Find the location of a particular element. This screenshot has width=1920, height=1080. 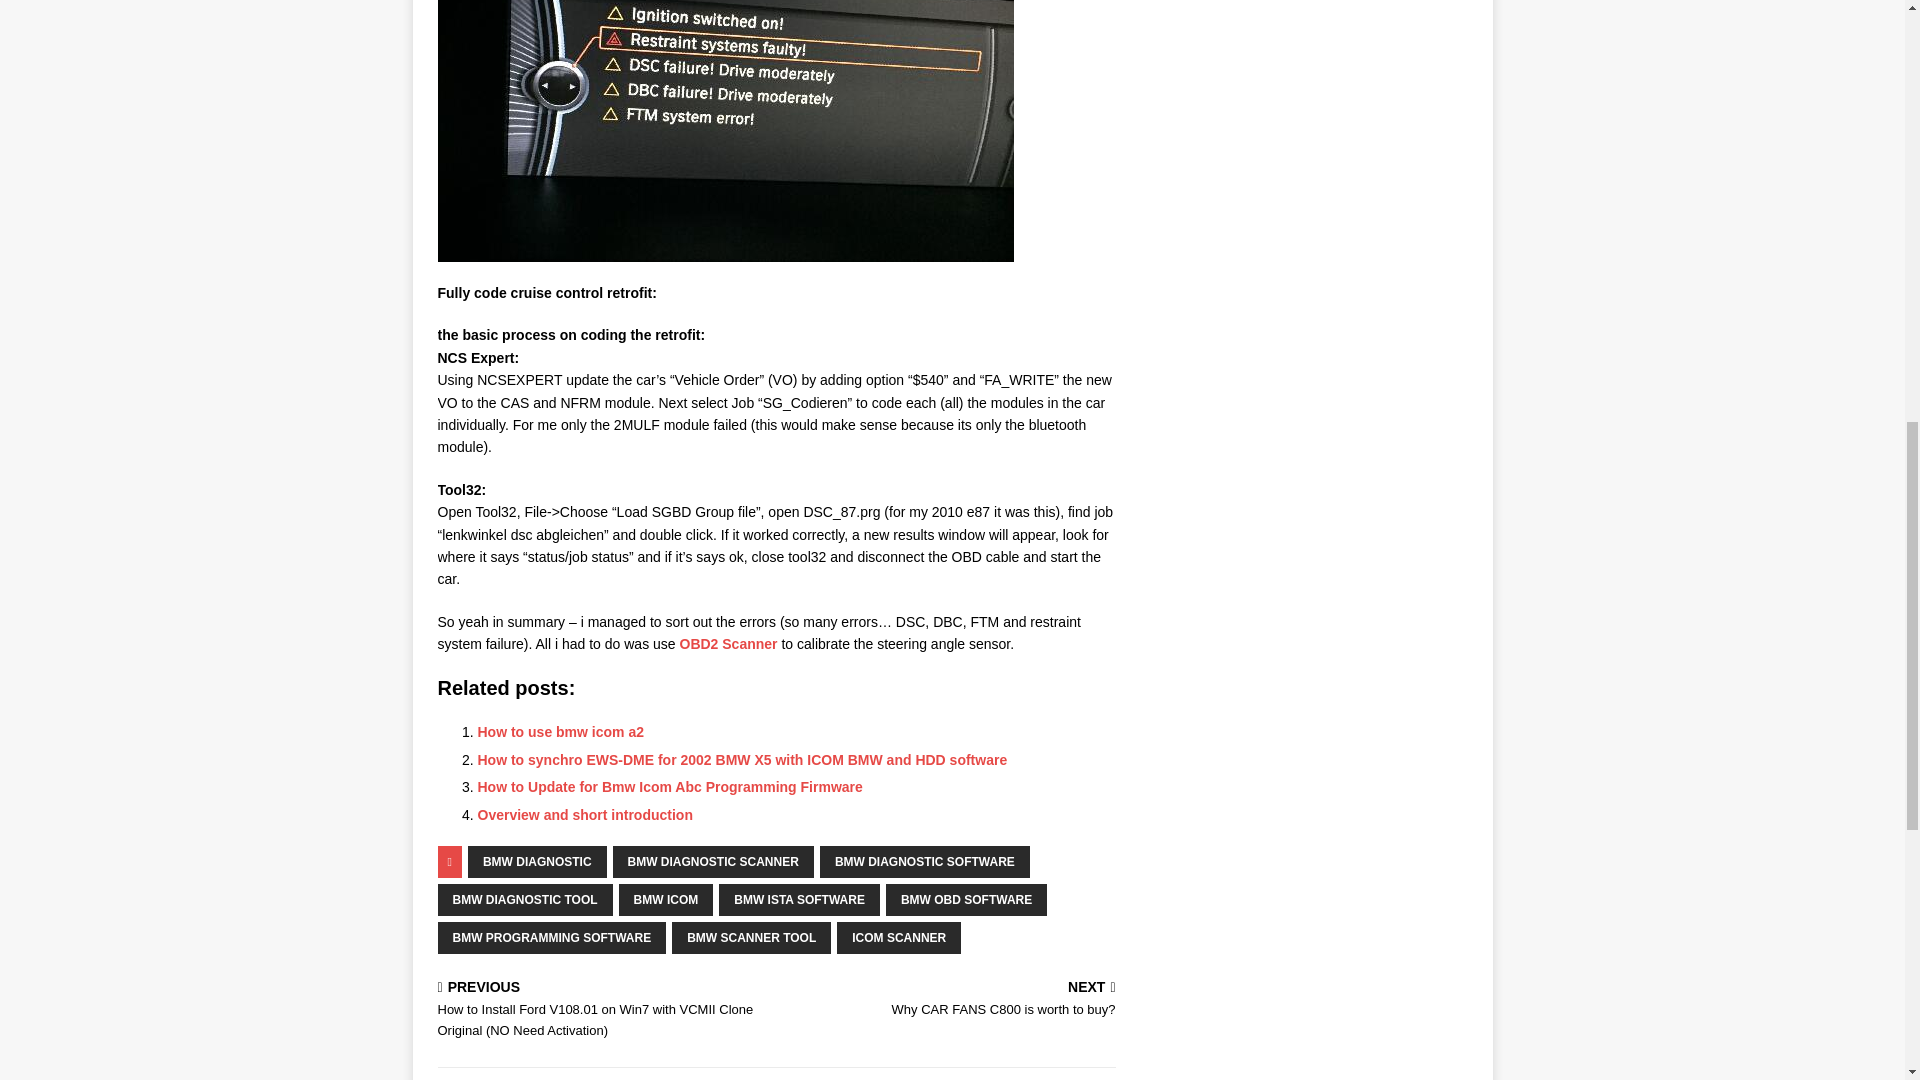

How to use bmw icom a2 is located at coordinates (560, 731).